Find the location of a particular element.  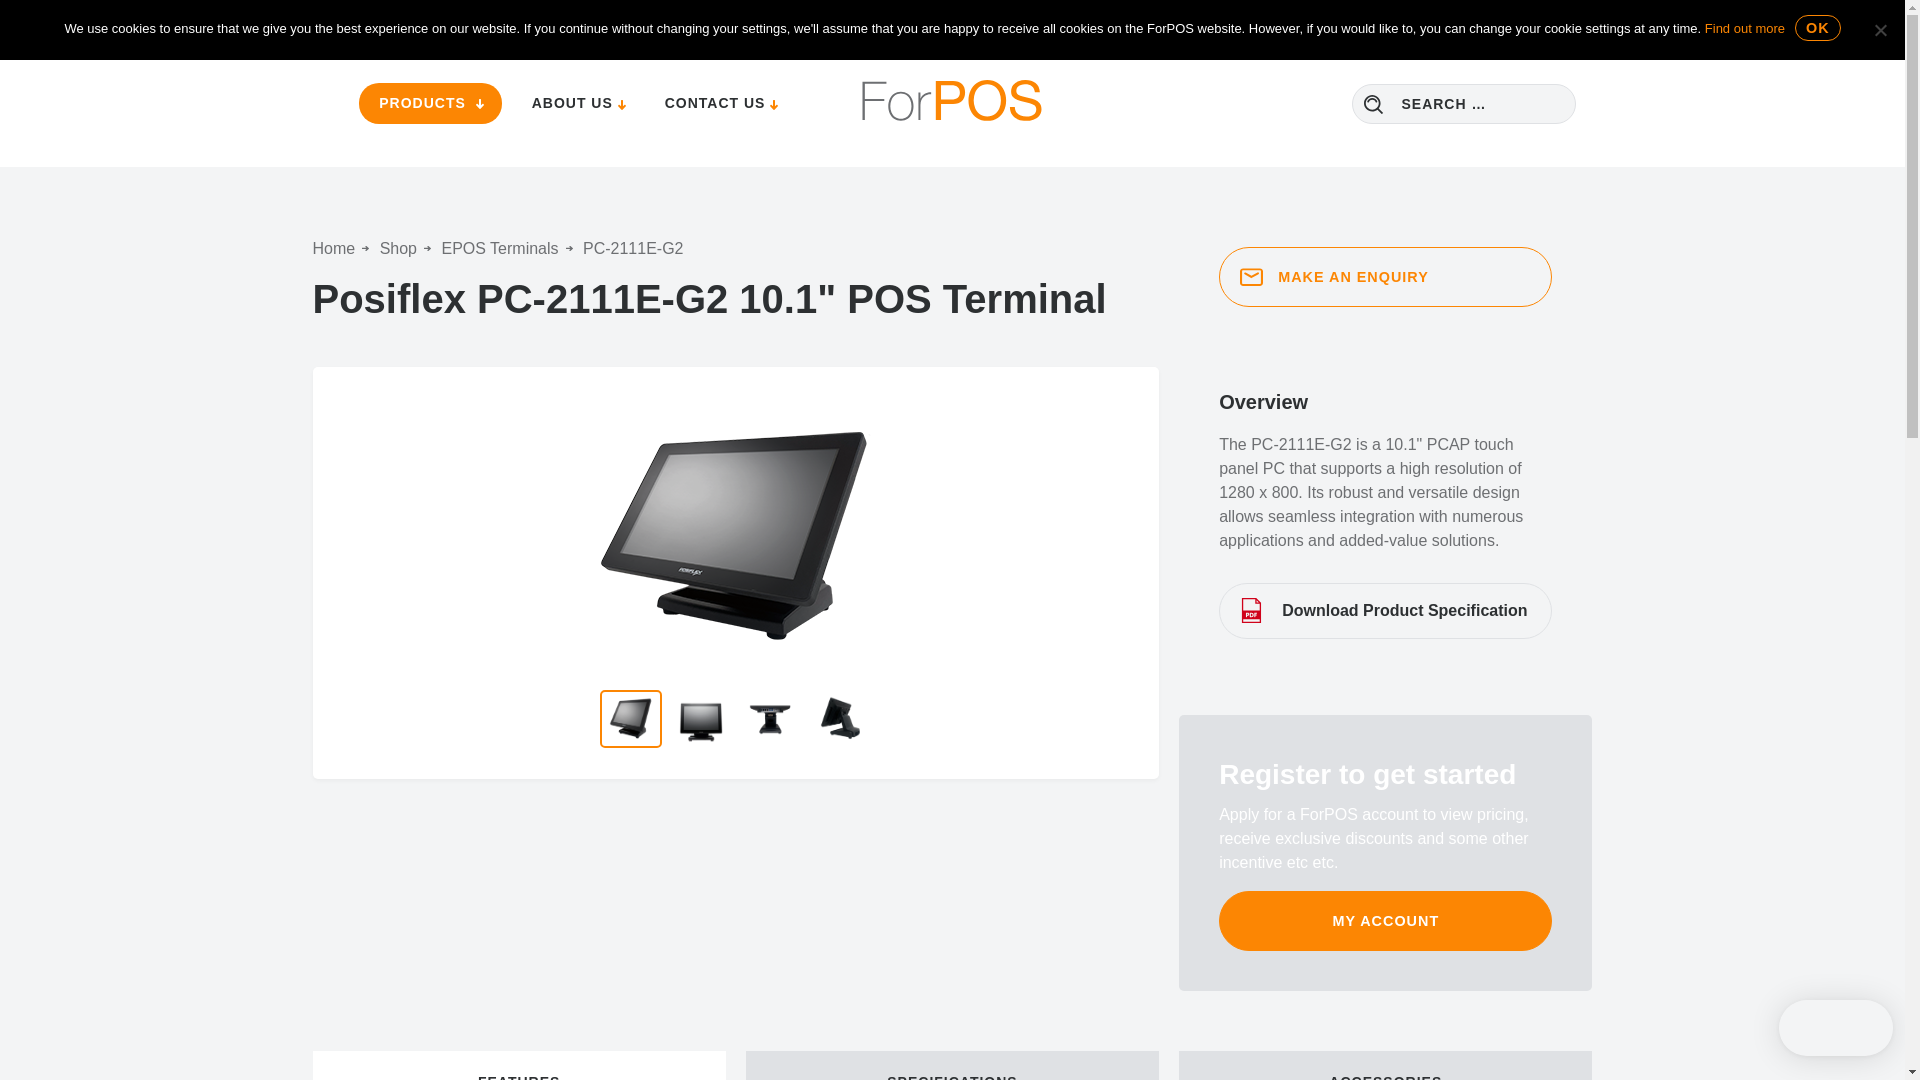

PRODUCTS is located at coordinates (430, 104).